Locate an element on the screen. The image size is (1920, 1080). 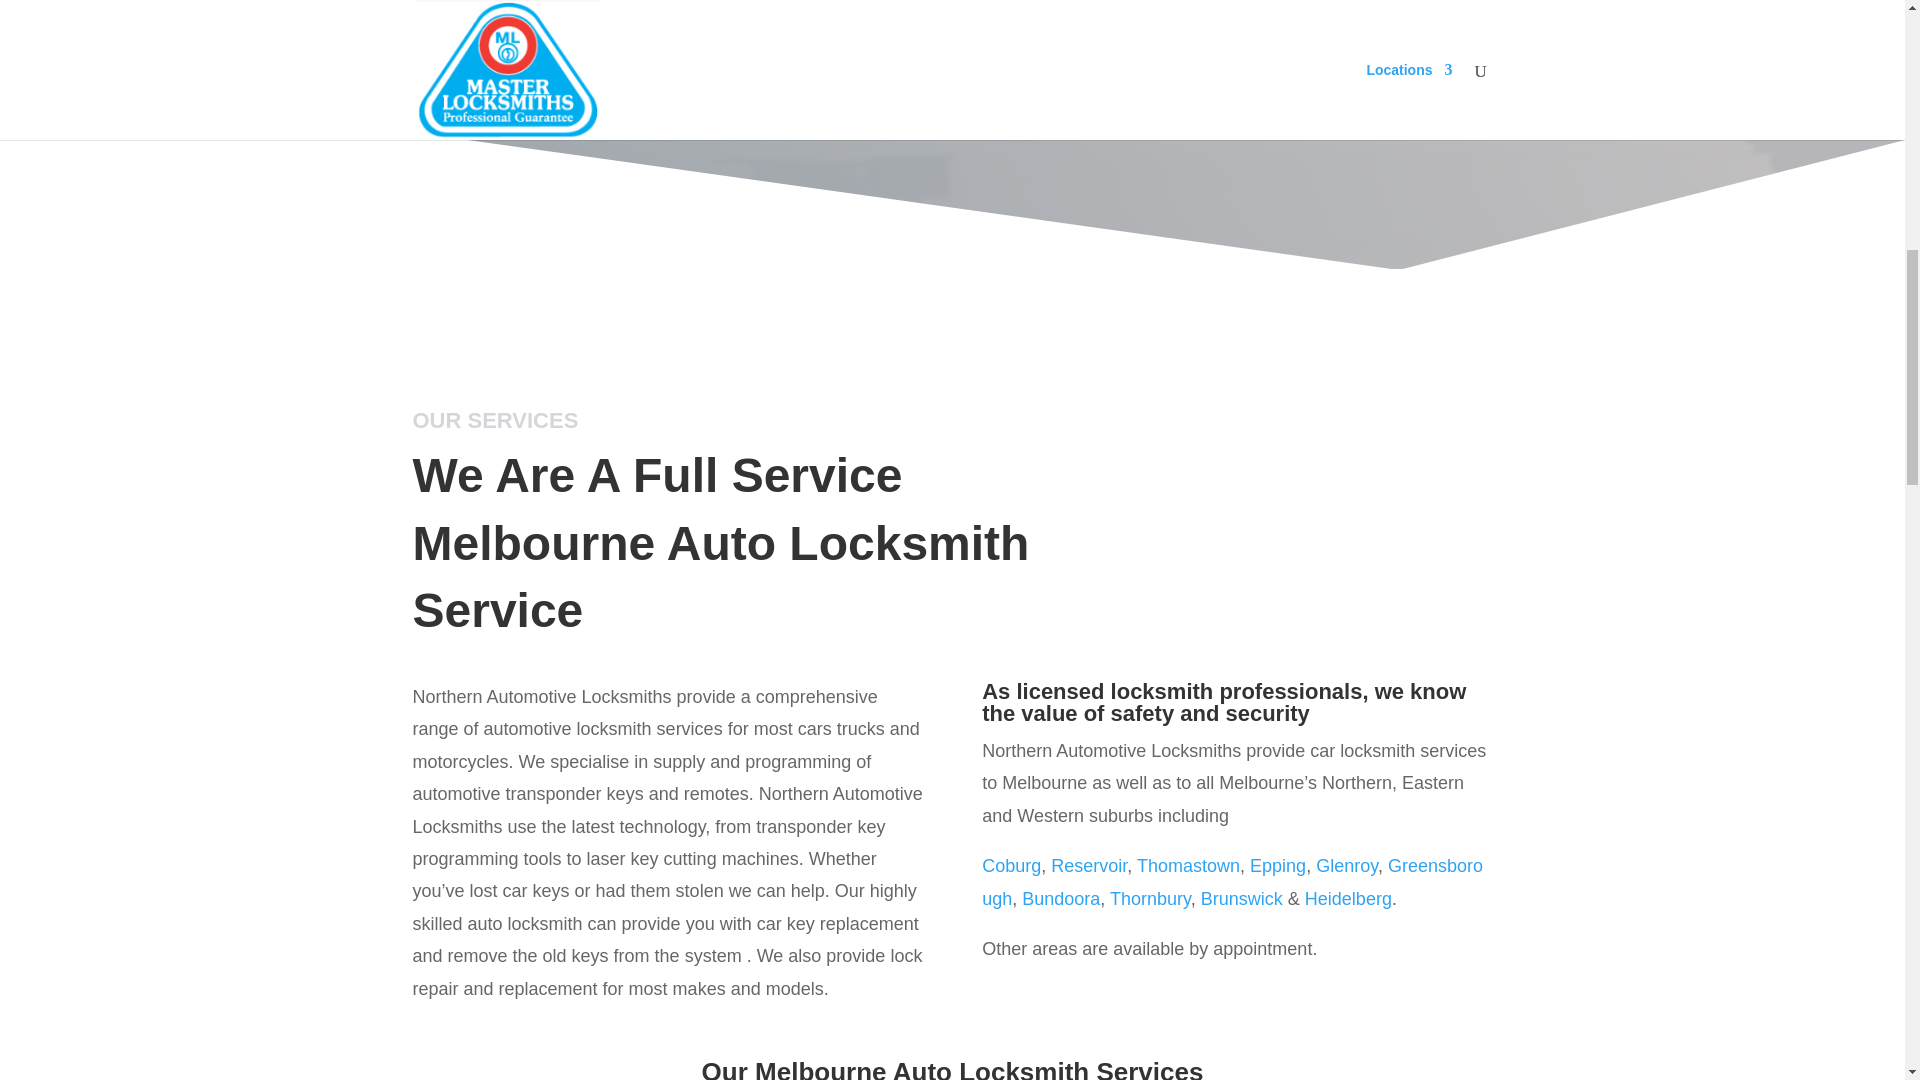
Thornbury is located at coordinates (1150, 898).